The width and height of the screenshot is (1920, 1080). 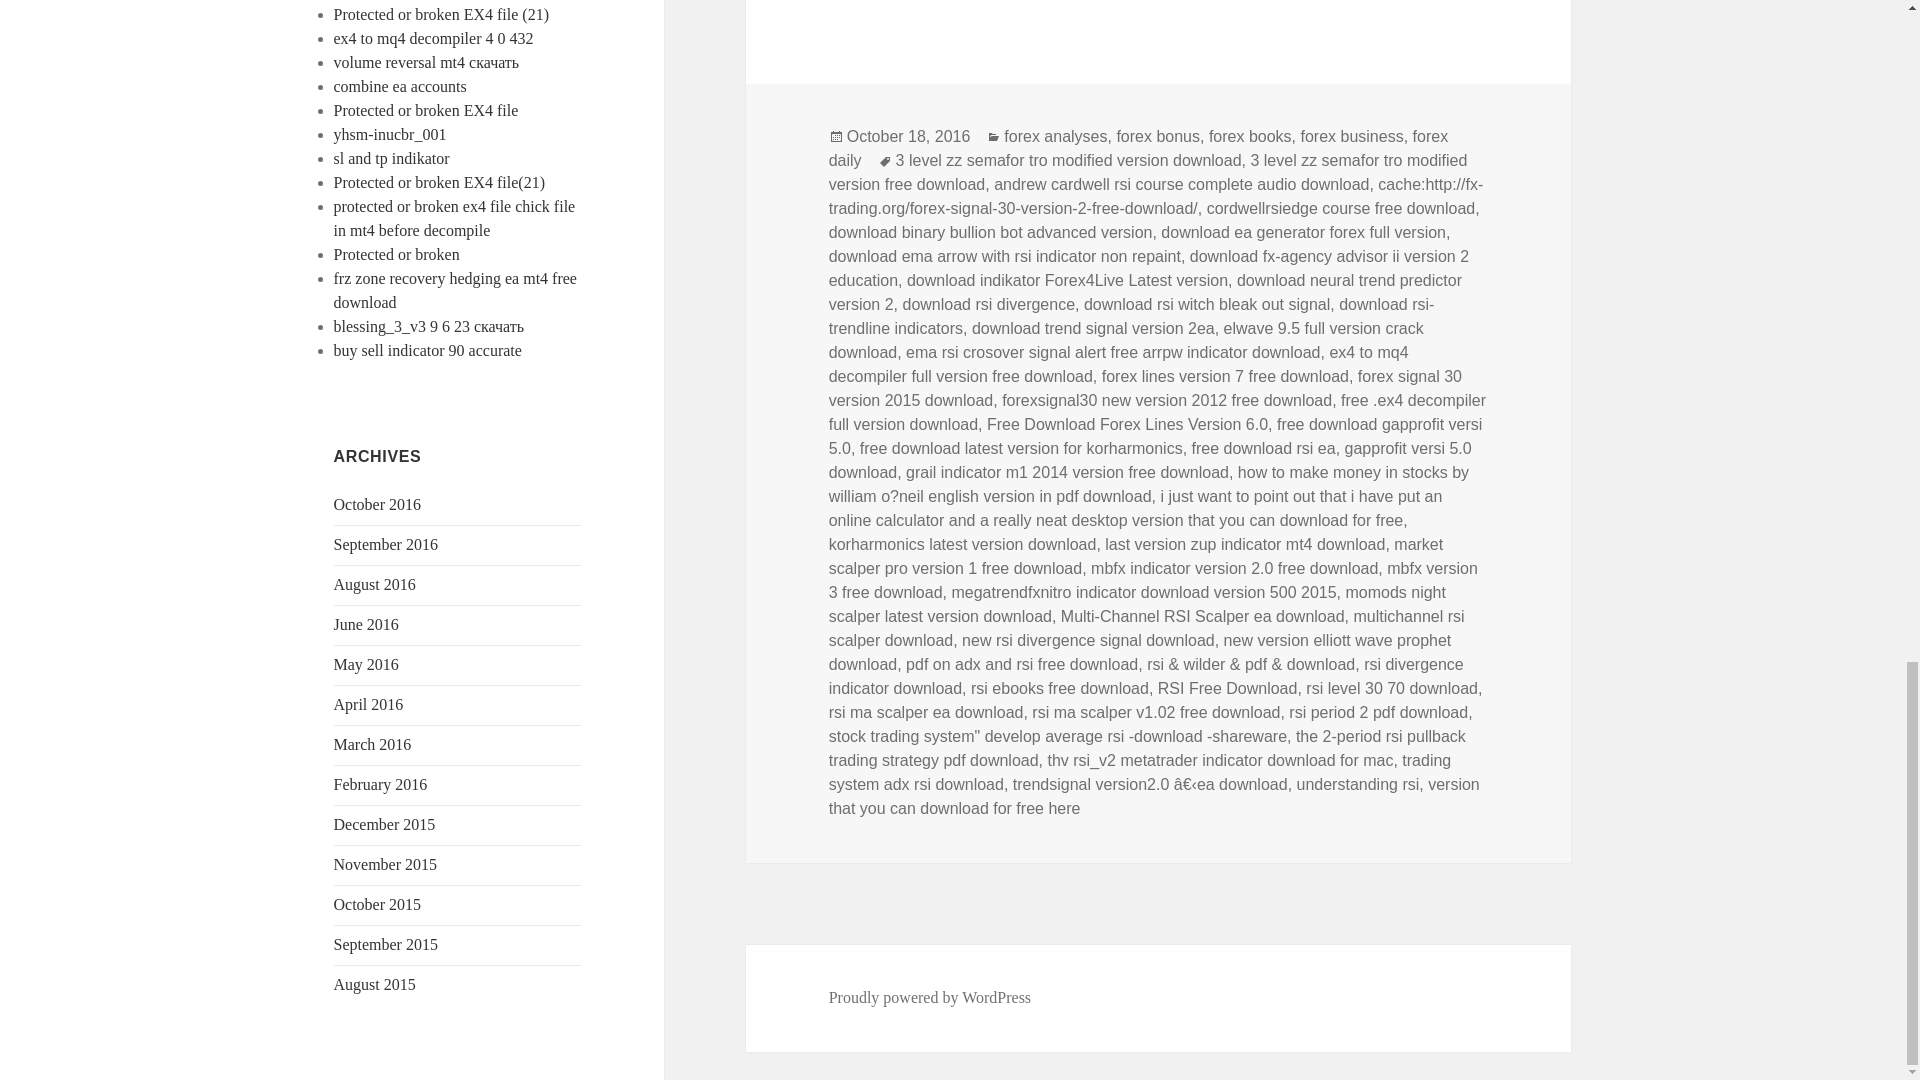 What do you see at coordinates (434, 38) in the screenshot?
I see `ex4 to mq4 decompiler 4 0 432` at bounding box center [434, 38].